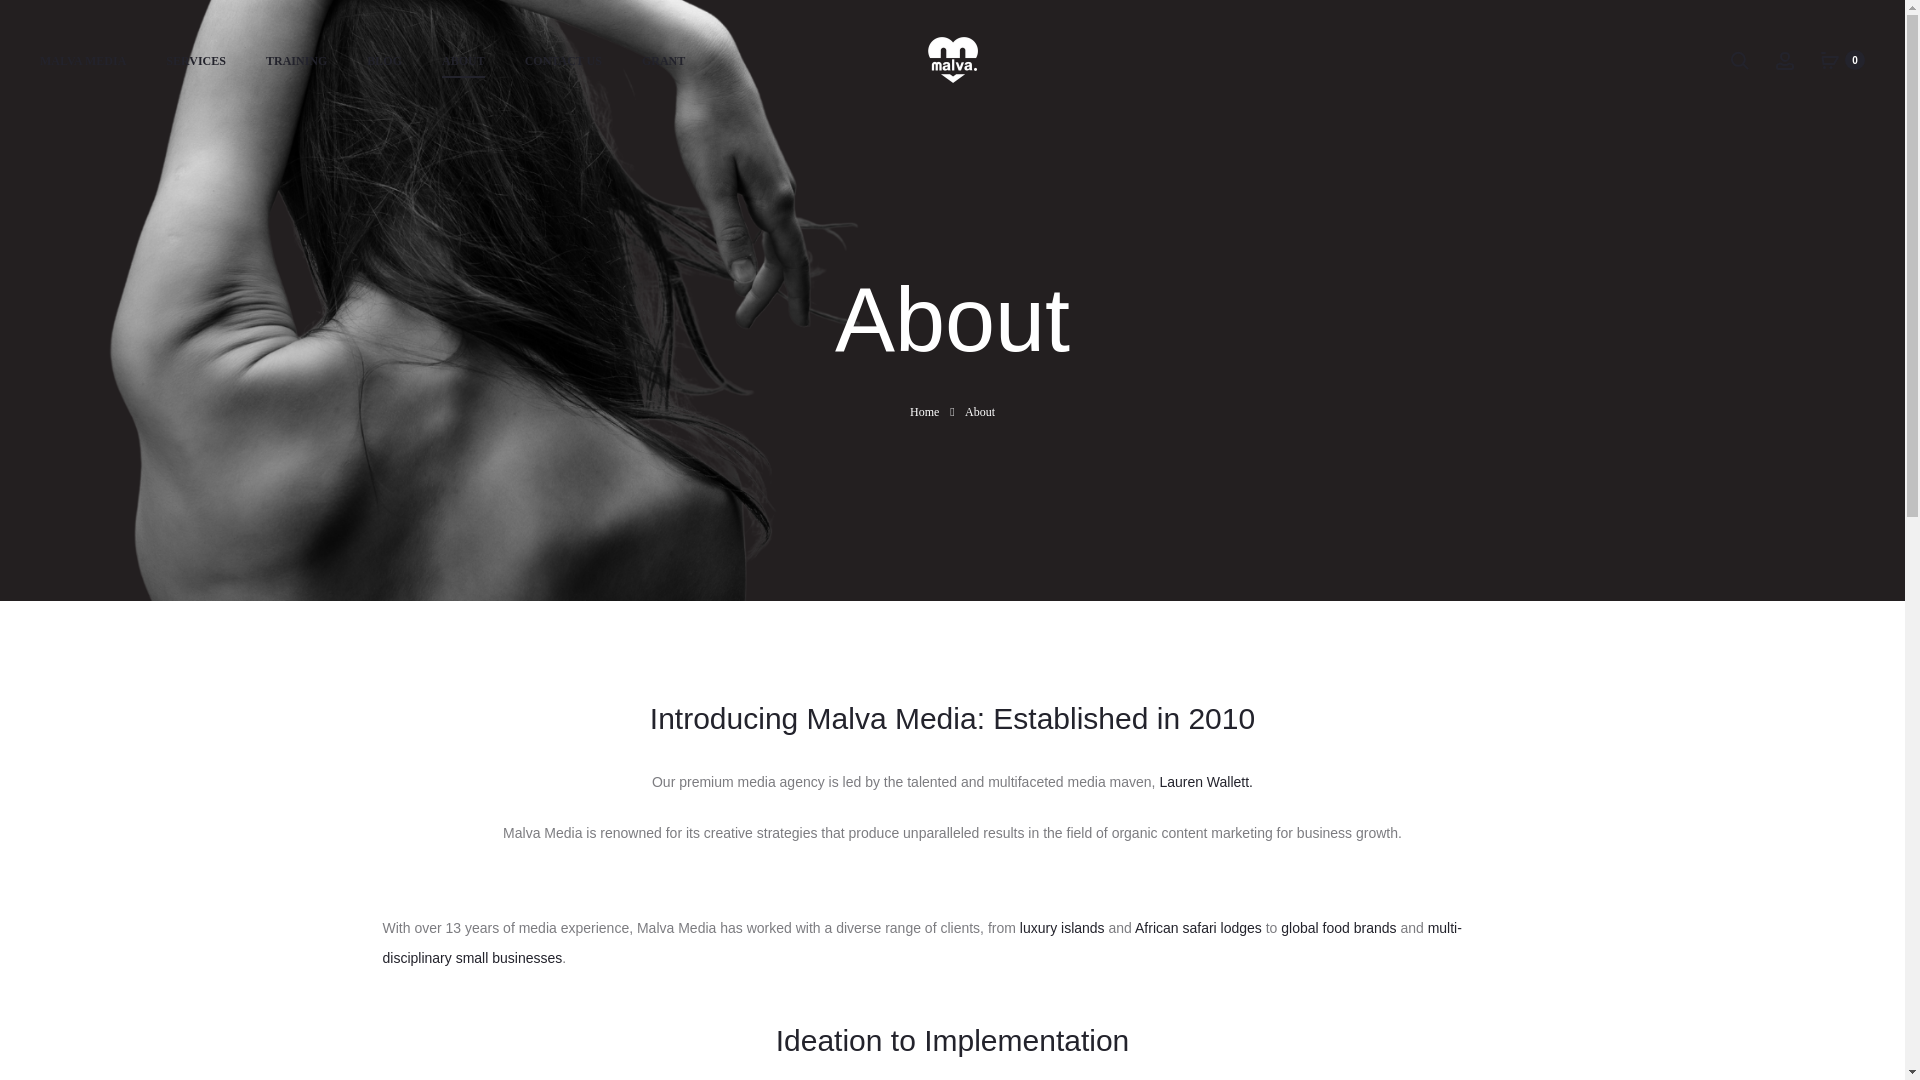 The width and height of the screenshot is (1920, 1080). I want to click on GRANT, so click(663, 61).